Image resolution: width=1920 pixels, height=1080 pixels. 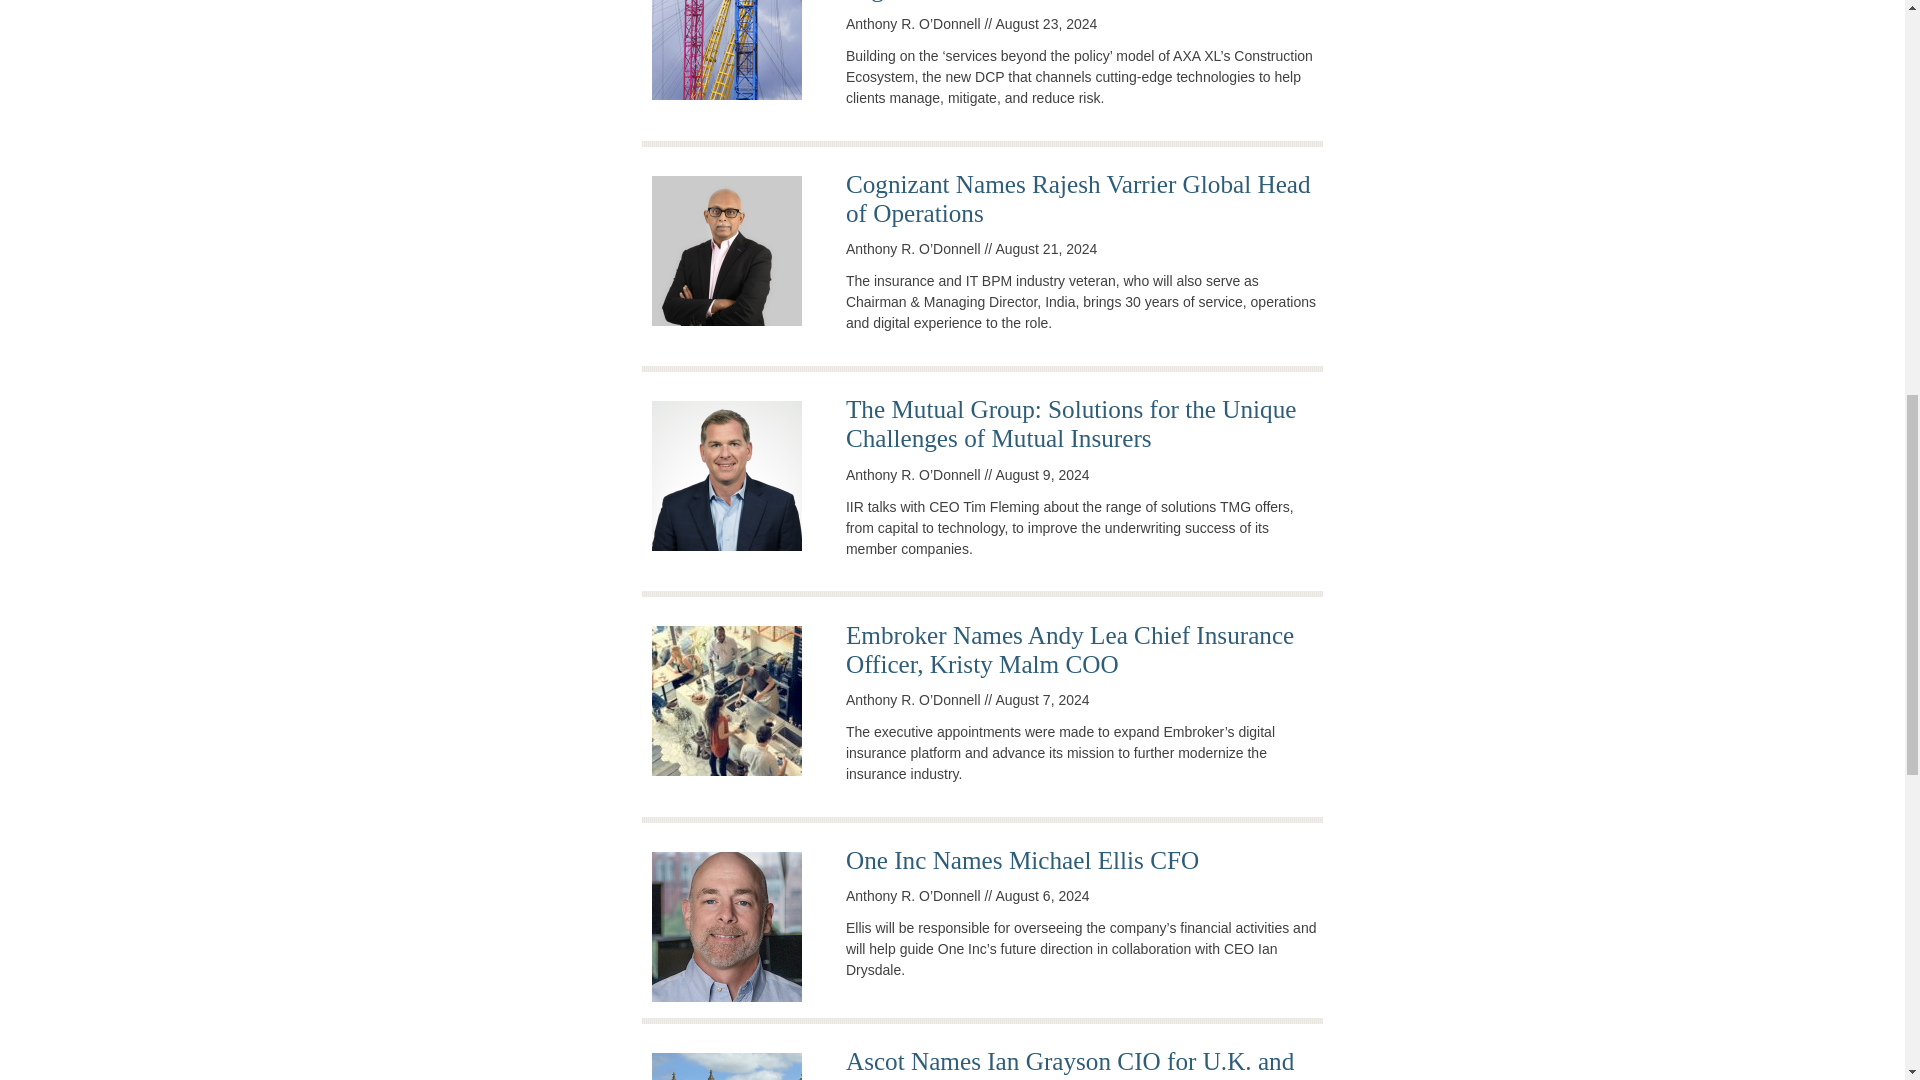 What do you see at coordinates (1070, 1064) in the screenshot?
I see `Ascot Names Ian Grayson CIO for U.K. and Bermuda` at bounding box center [1070, 1064].